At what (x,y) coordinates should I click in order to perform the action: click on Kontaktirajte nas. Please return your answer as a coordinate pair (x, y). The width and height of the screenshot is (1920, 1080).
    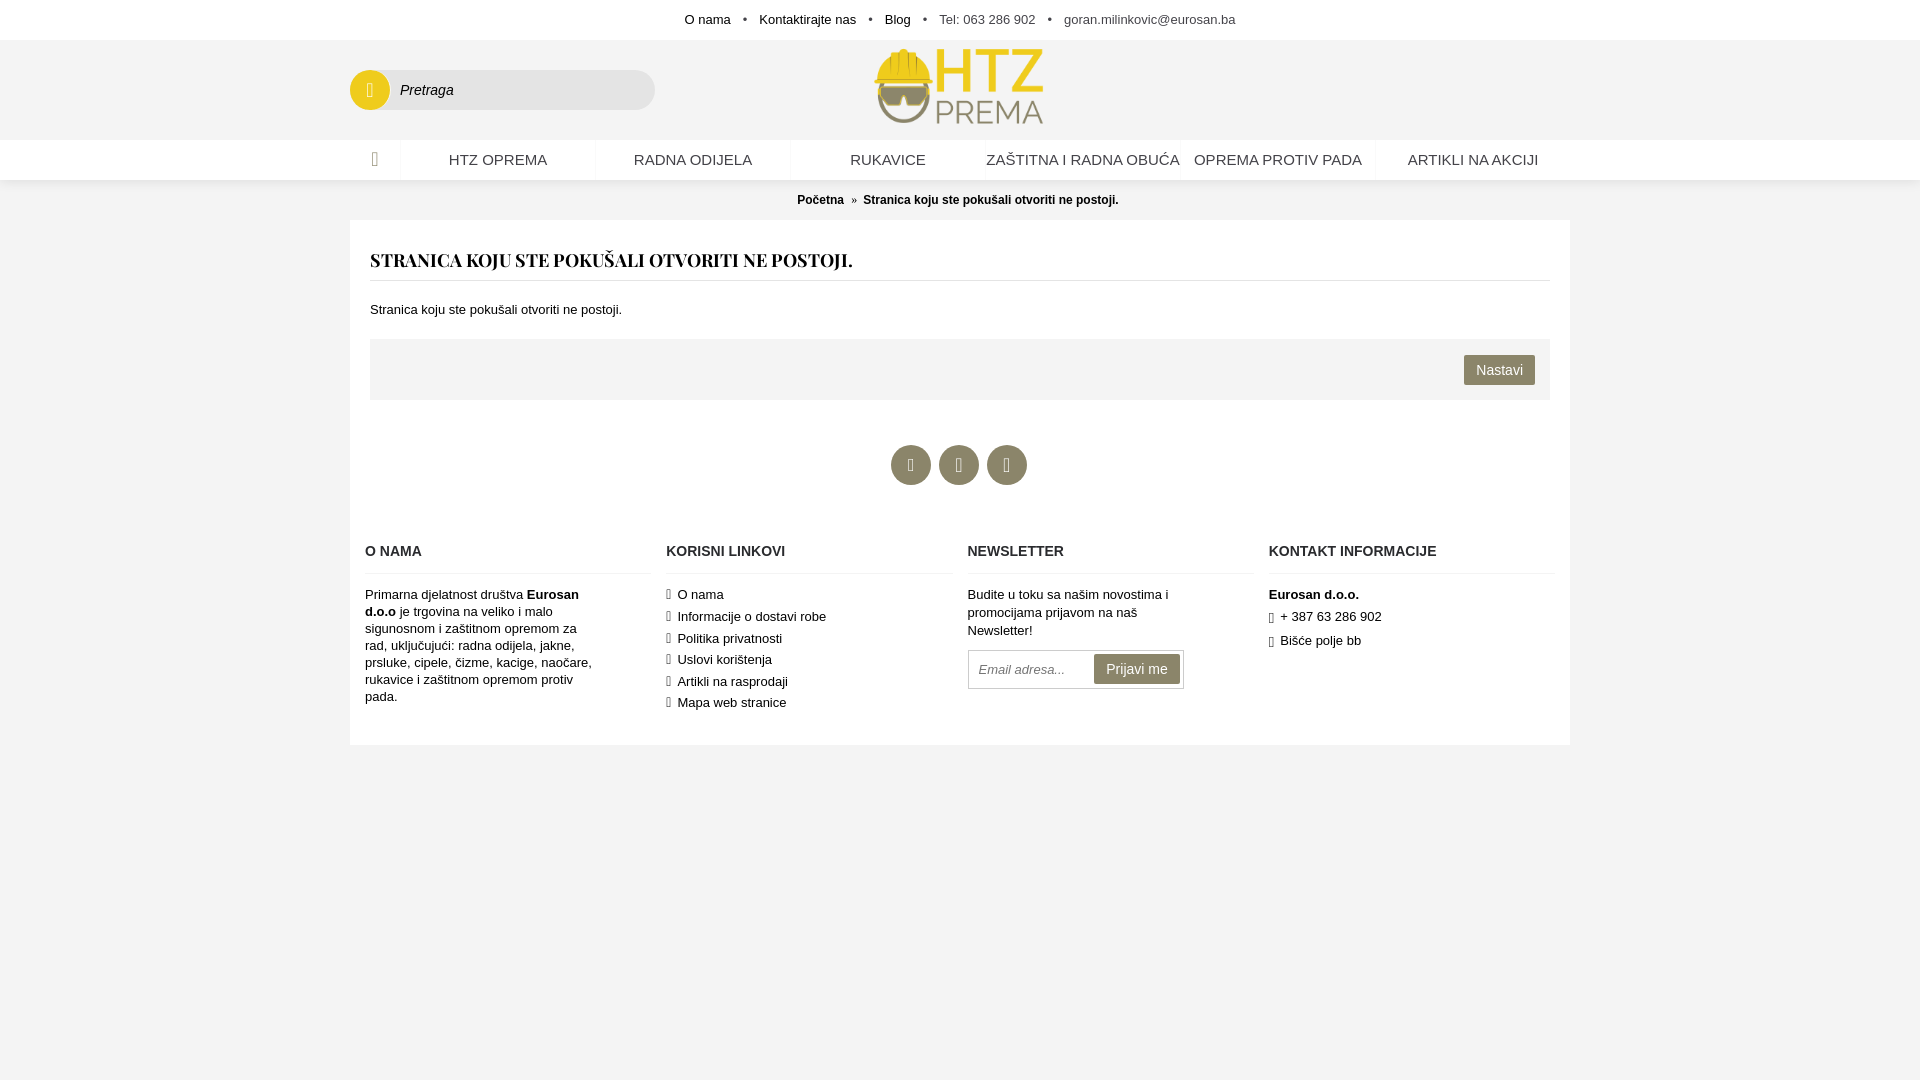
    Looking at the image, I should click on (808, 20).